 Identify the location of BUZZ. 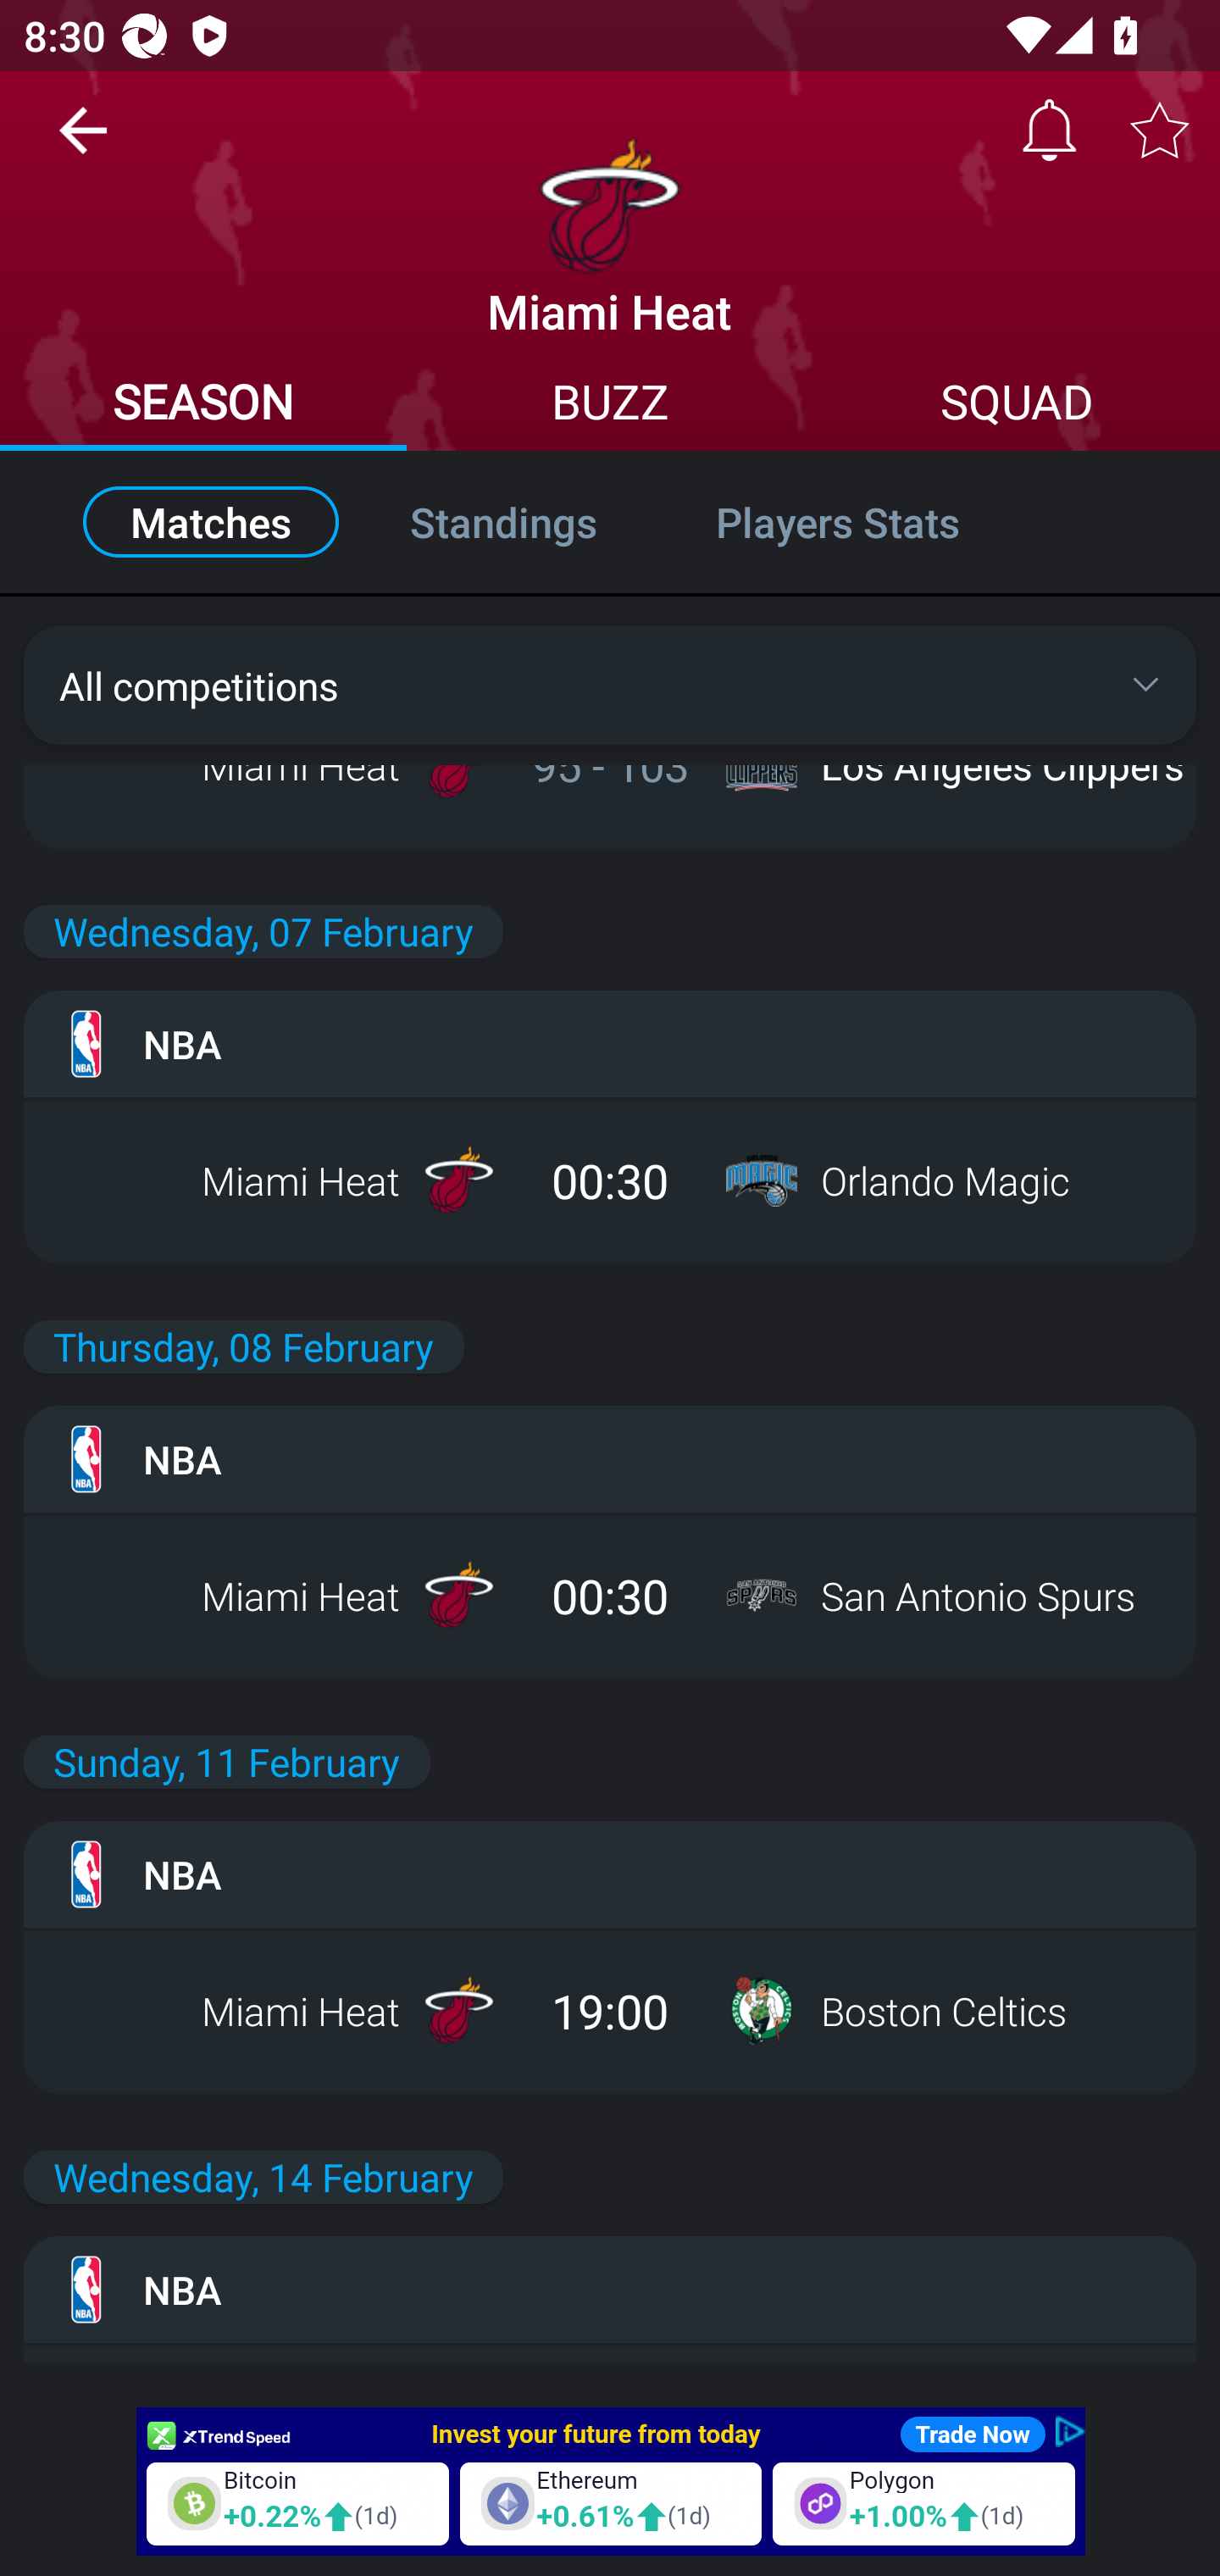
(610, 405).